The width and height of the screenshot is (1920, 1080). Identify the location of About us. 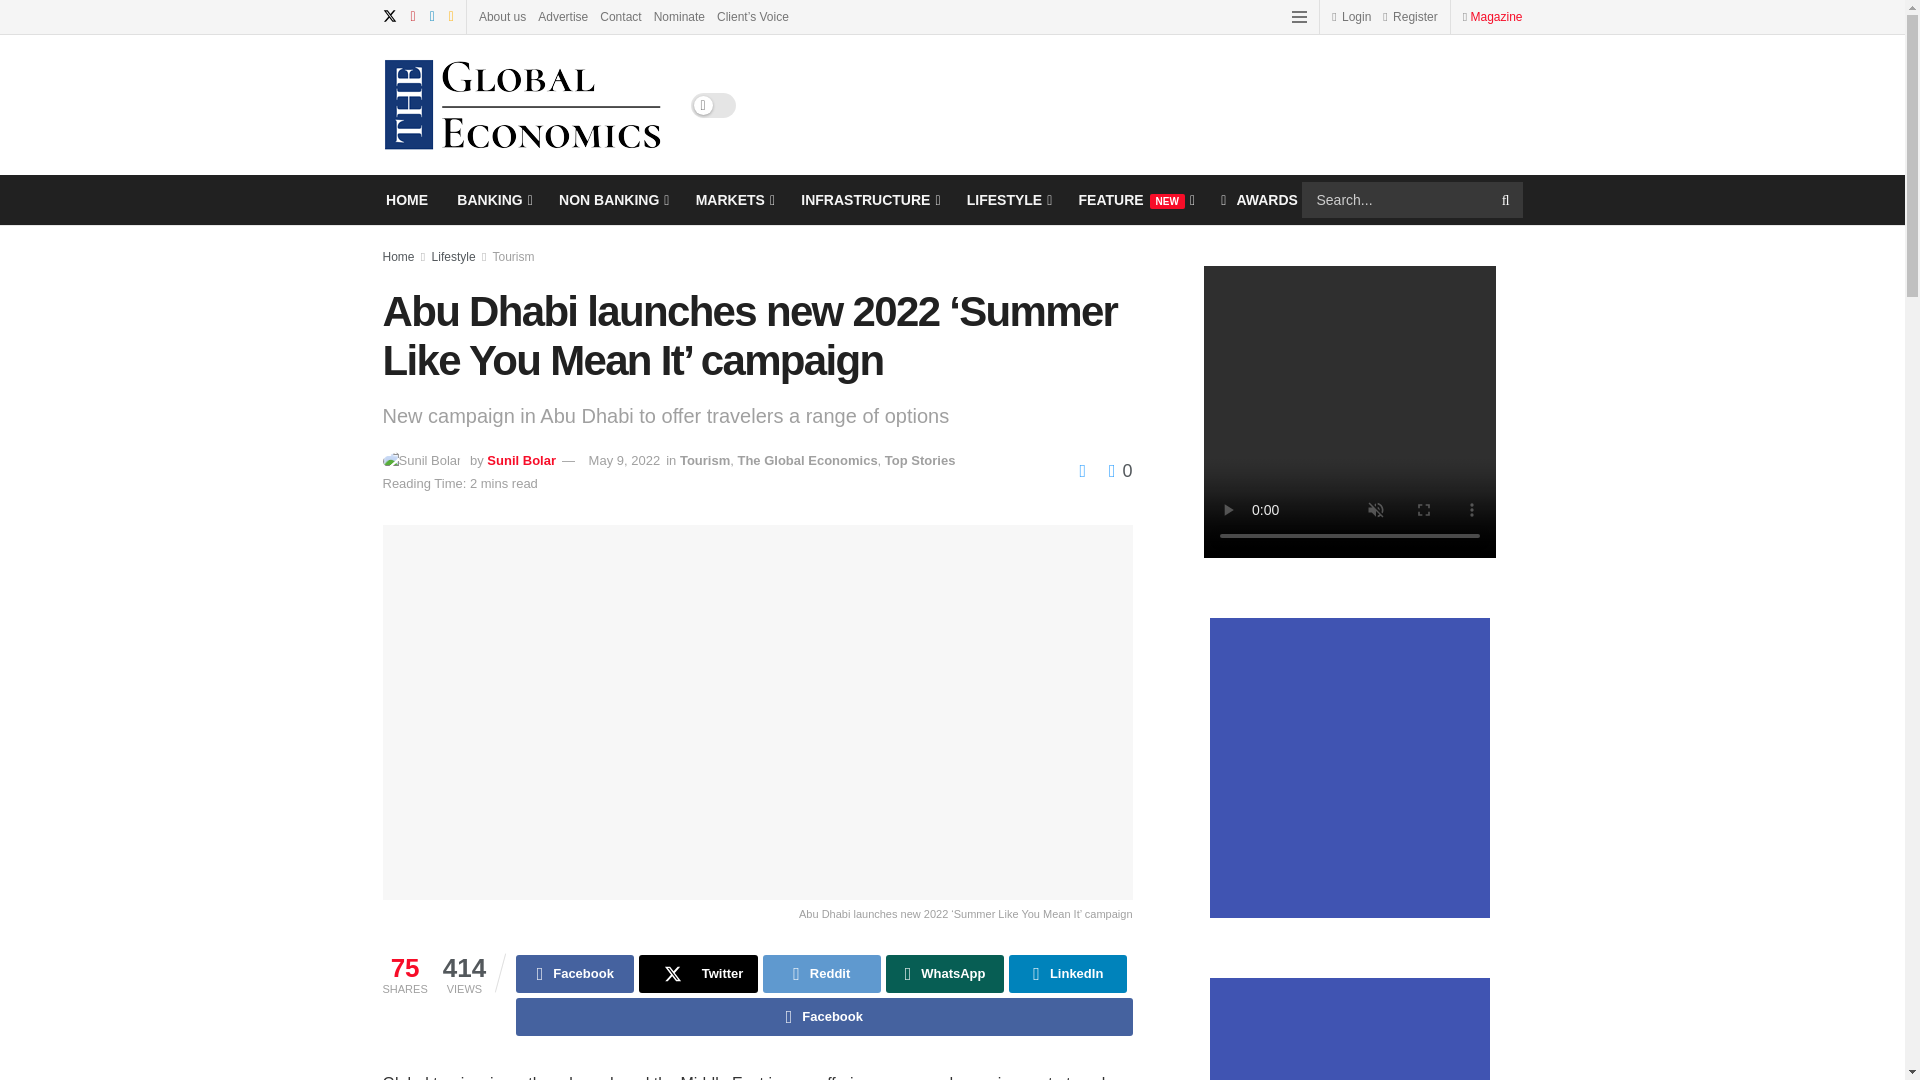
(502, 16).